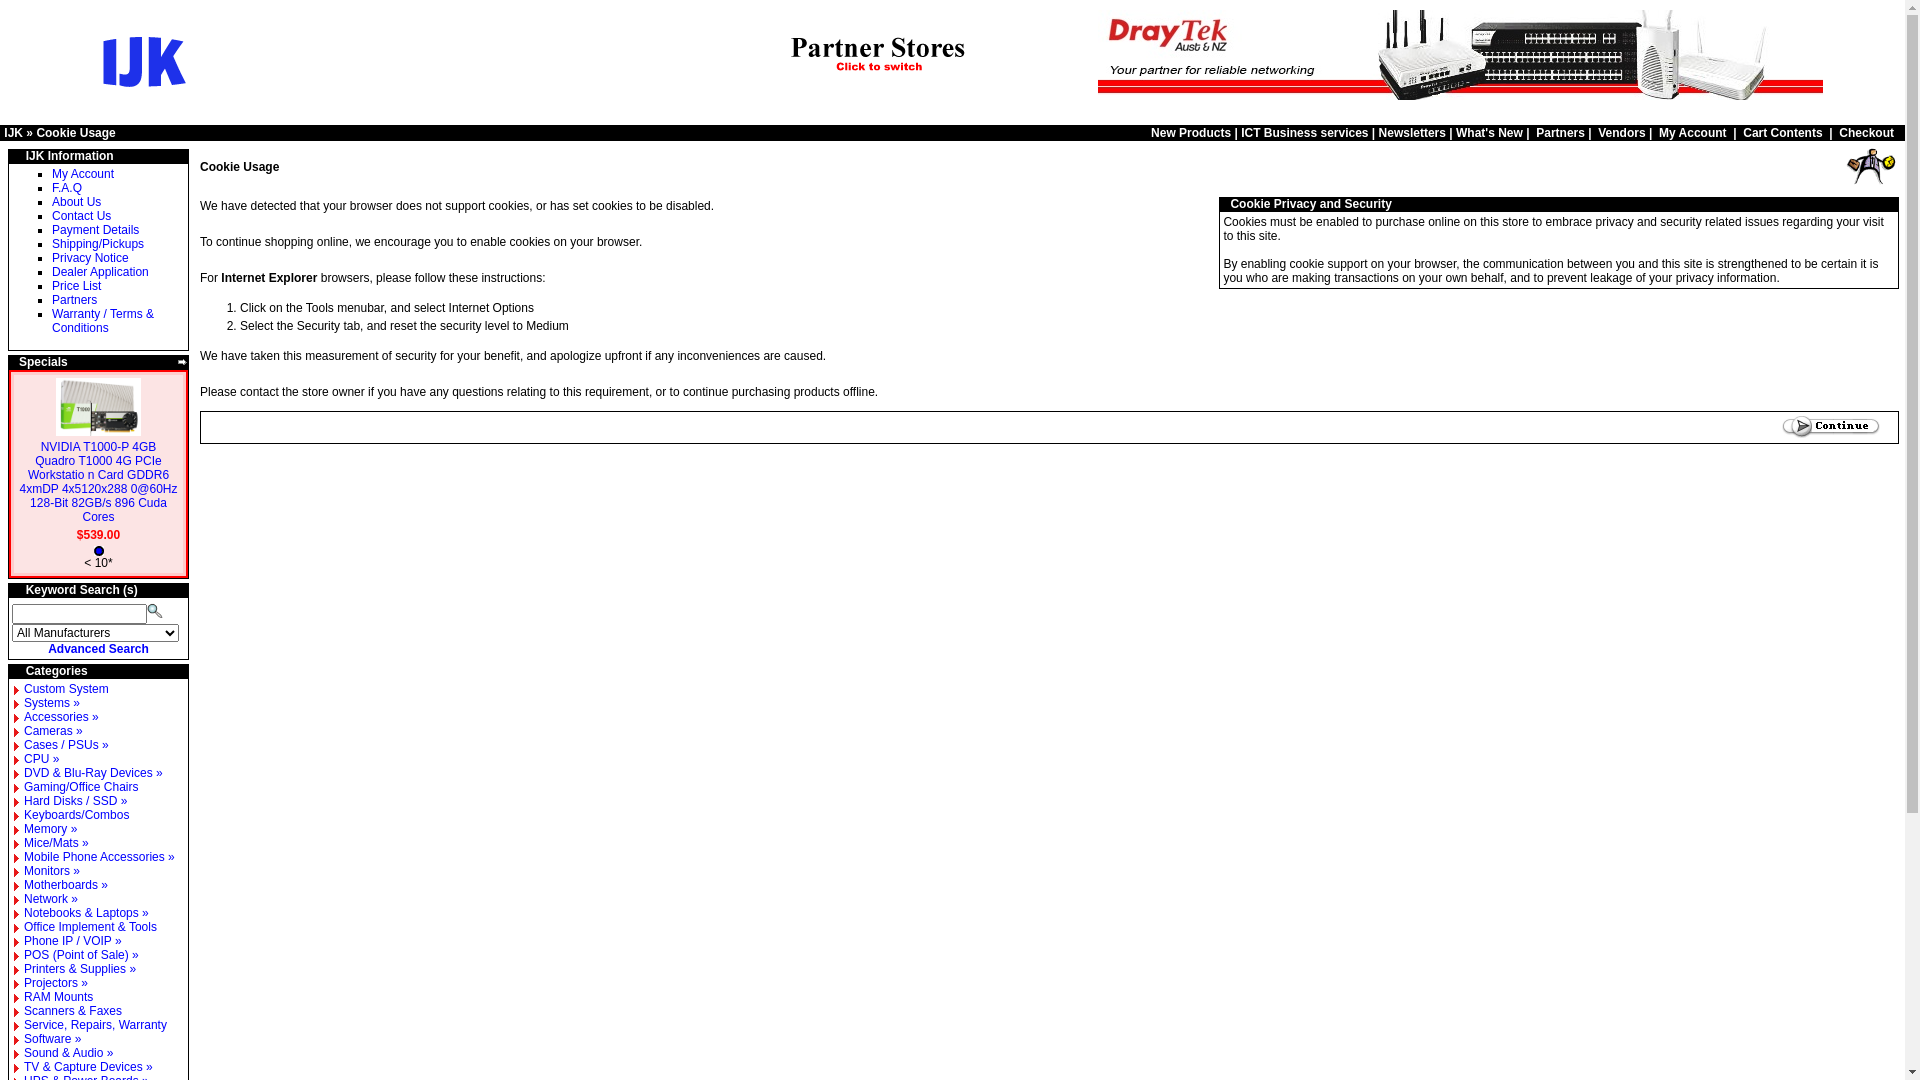  I want to click on Service, Repairs, Warranty, so click(96, 1024).